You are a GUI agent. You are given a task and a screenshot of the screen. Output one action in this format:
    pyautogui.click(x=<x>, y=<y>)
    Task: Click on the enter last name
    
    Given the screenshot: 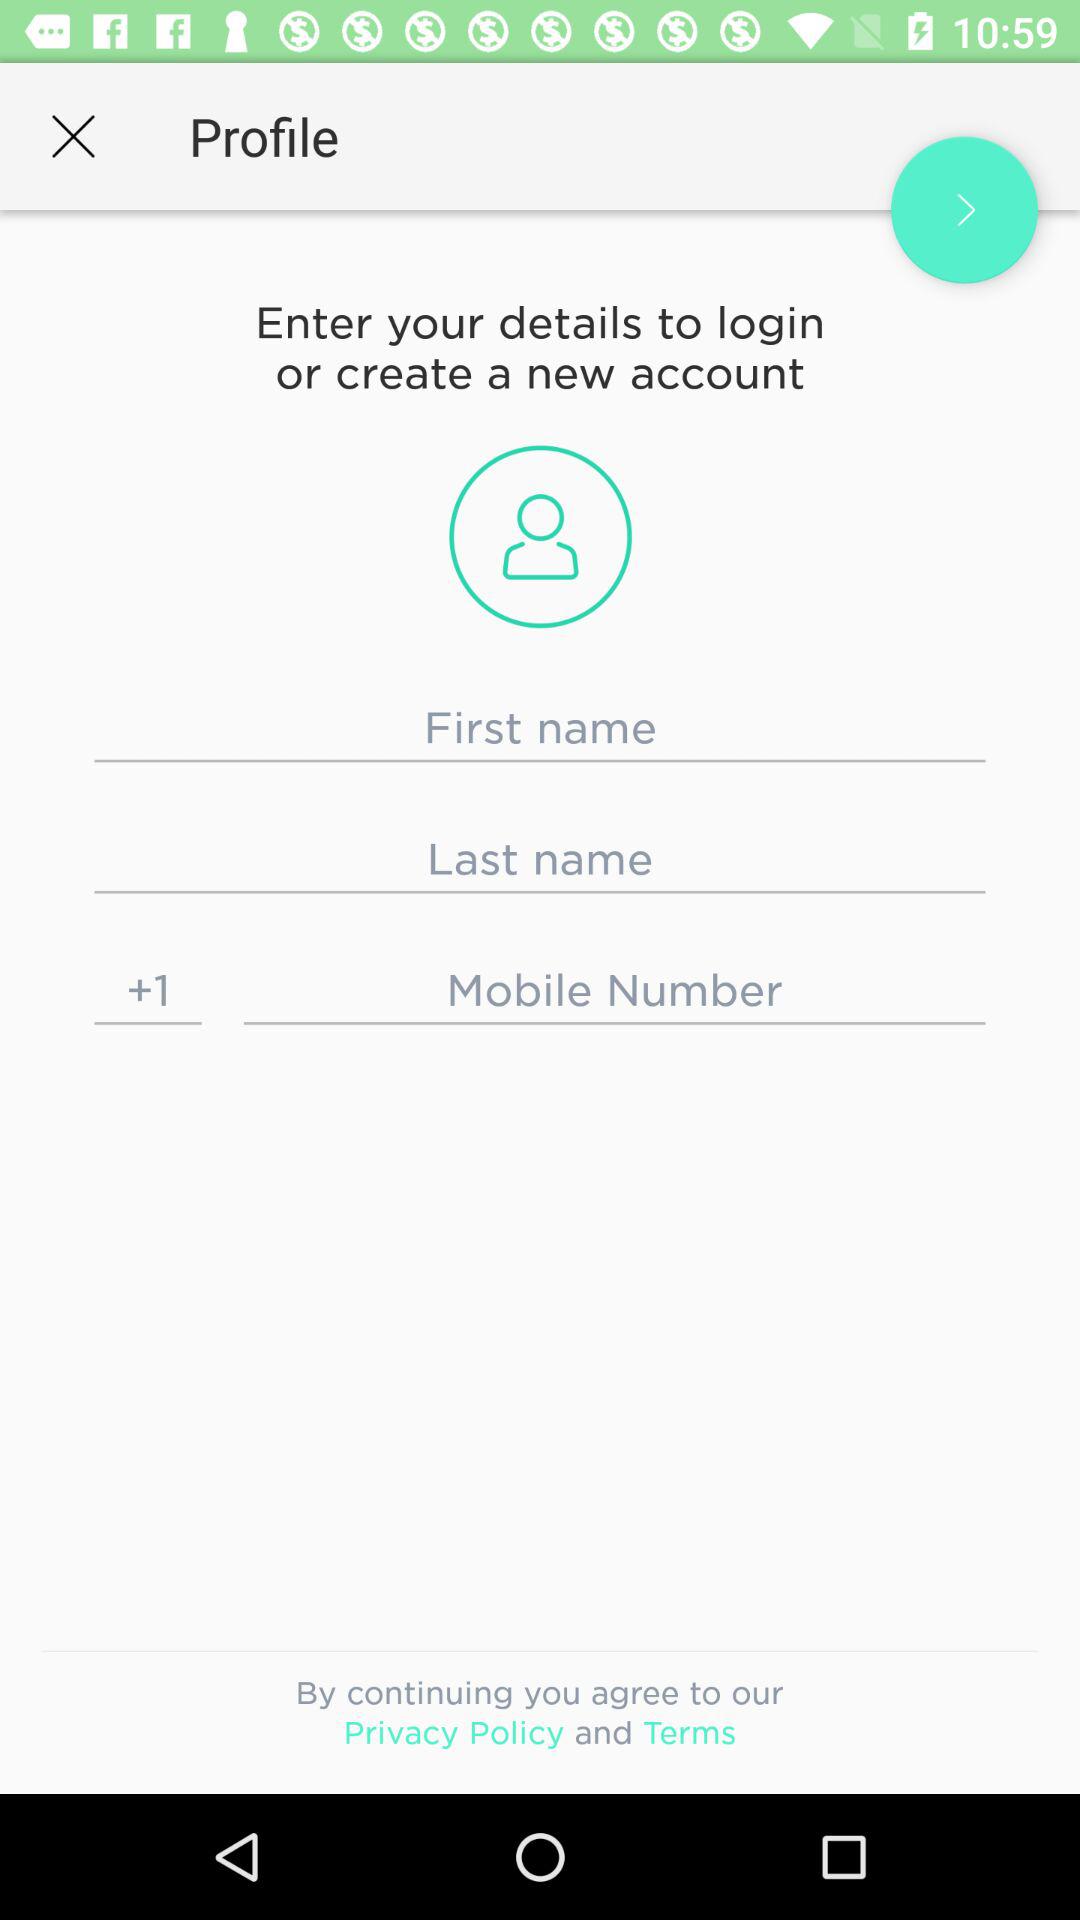 What is the action you would take?
    pyautogui.click(x=540, y=859)
    